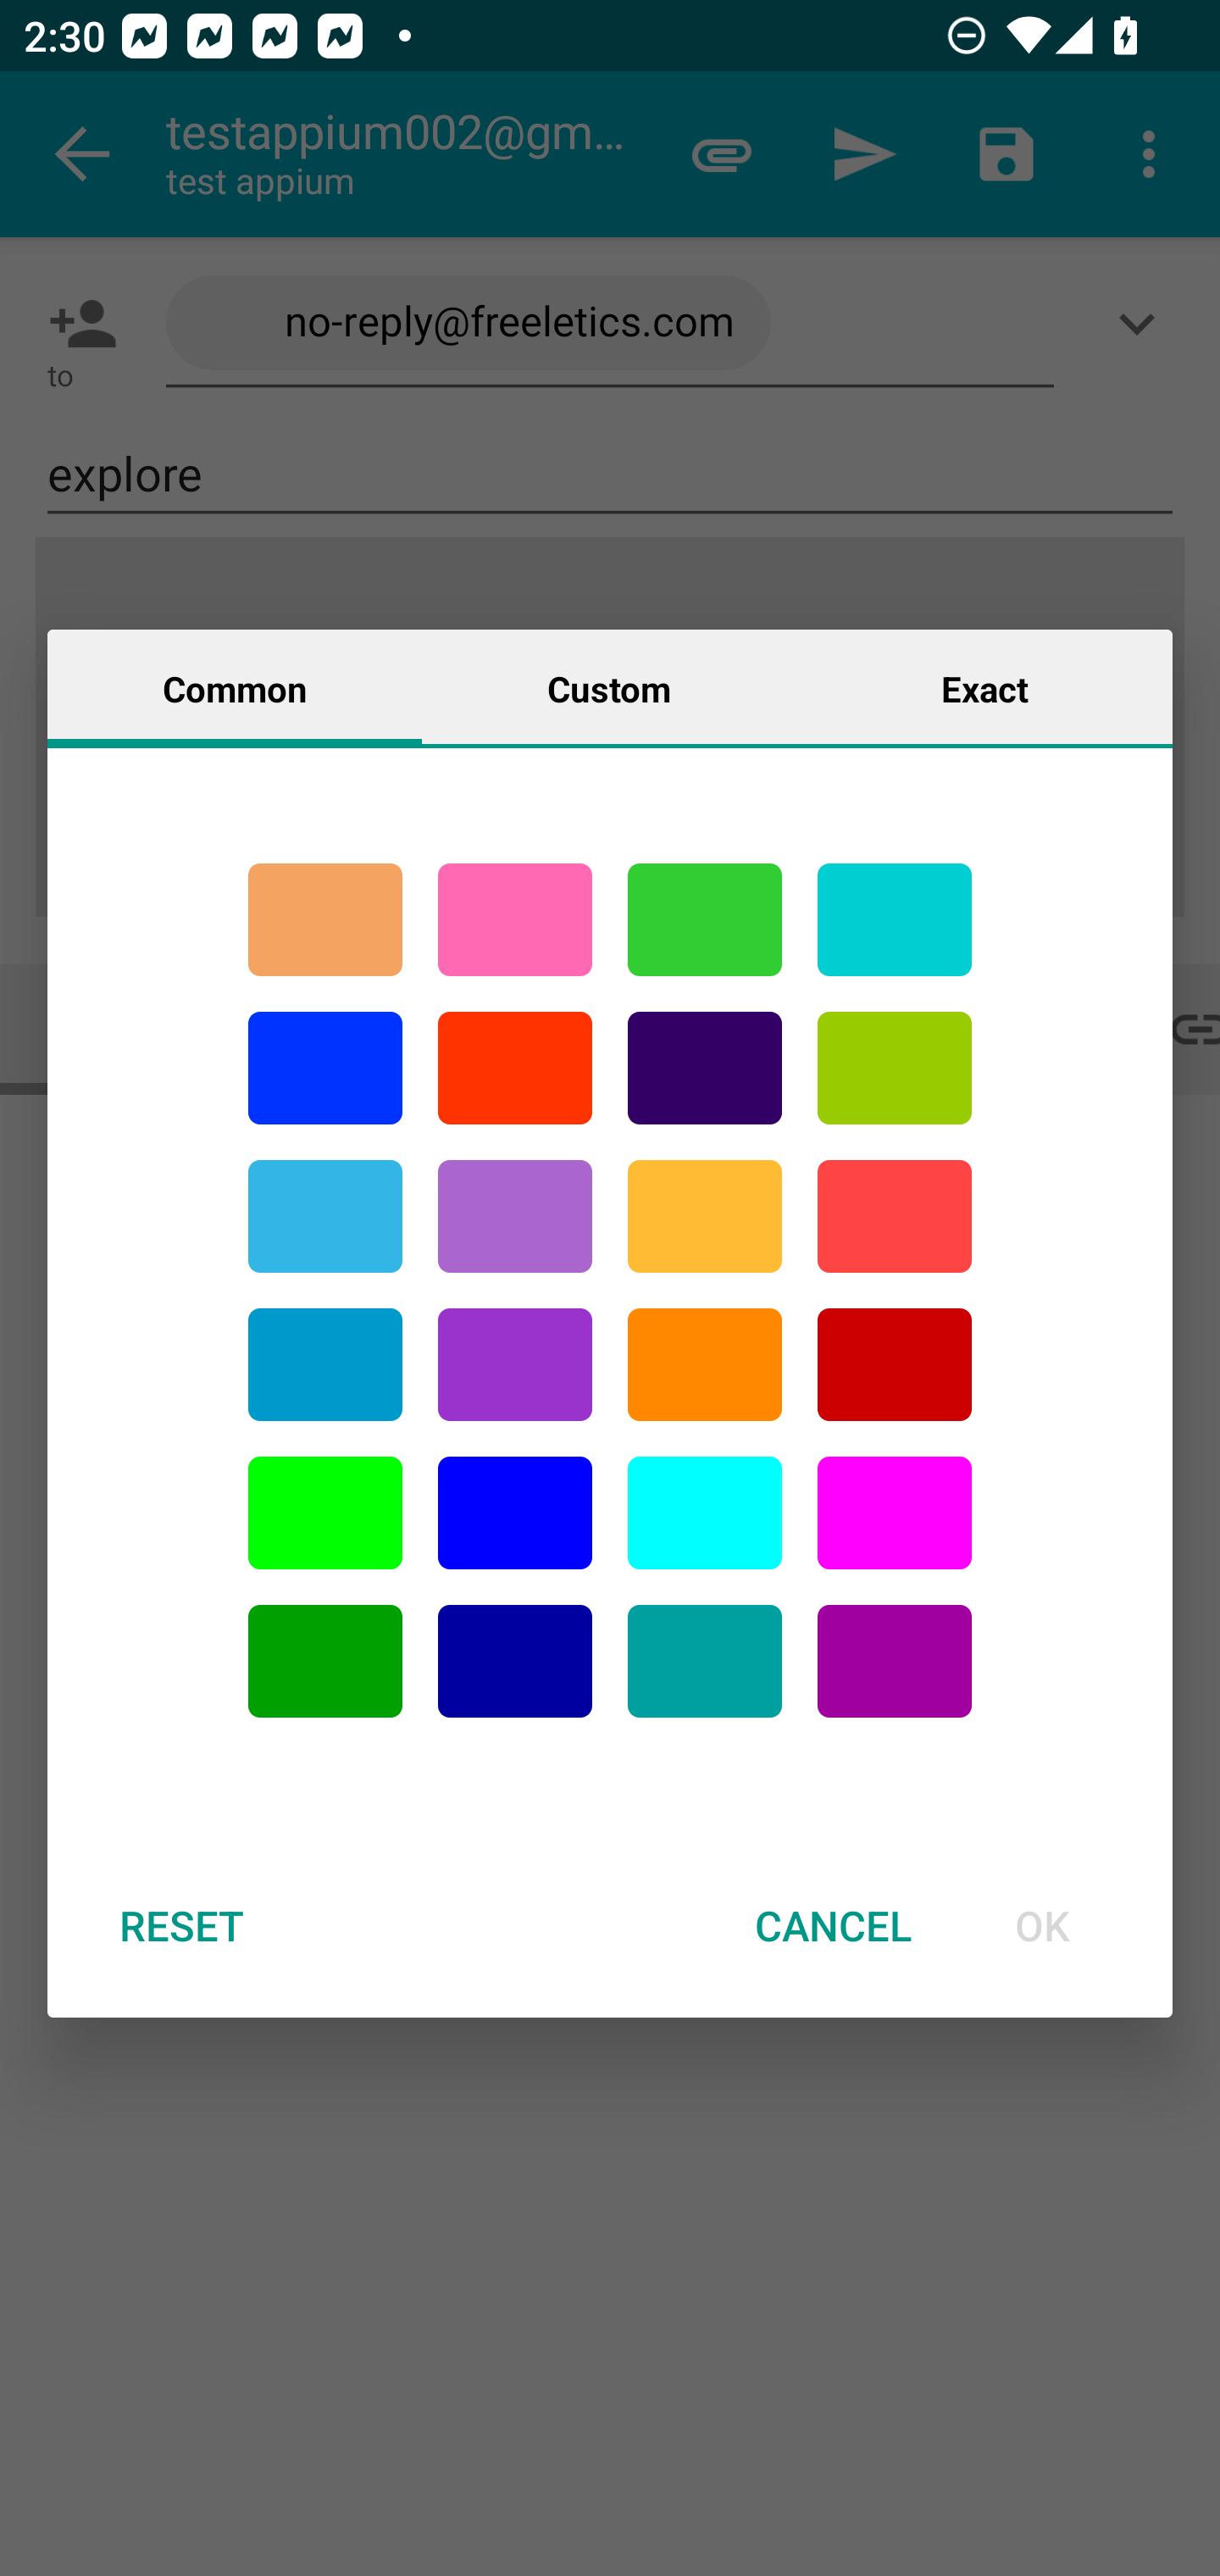  Describe the element at coordinates (984, 687) in the screenshot. I see `Exact` at that location.